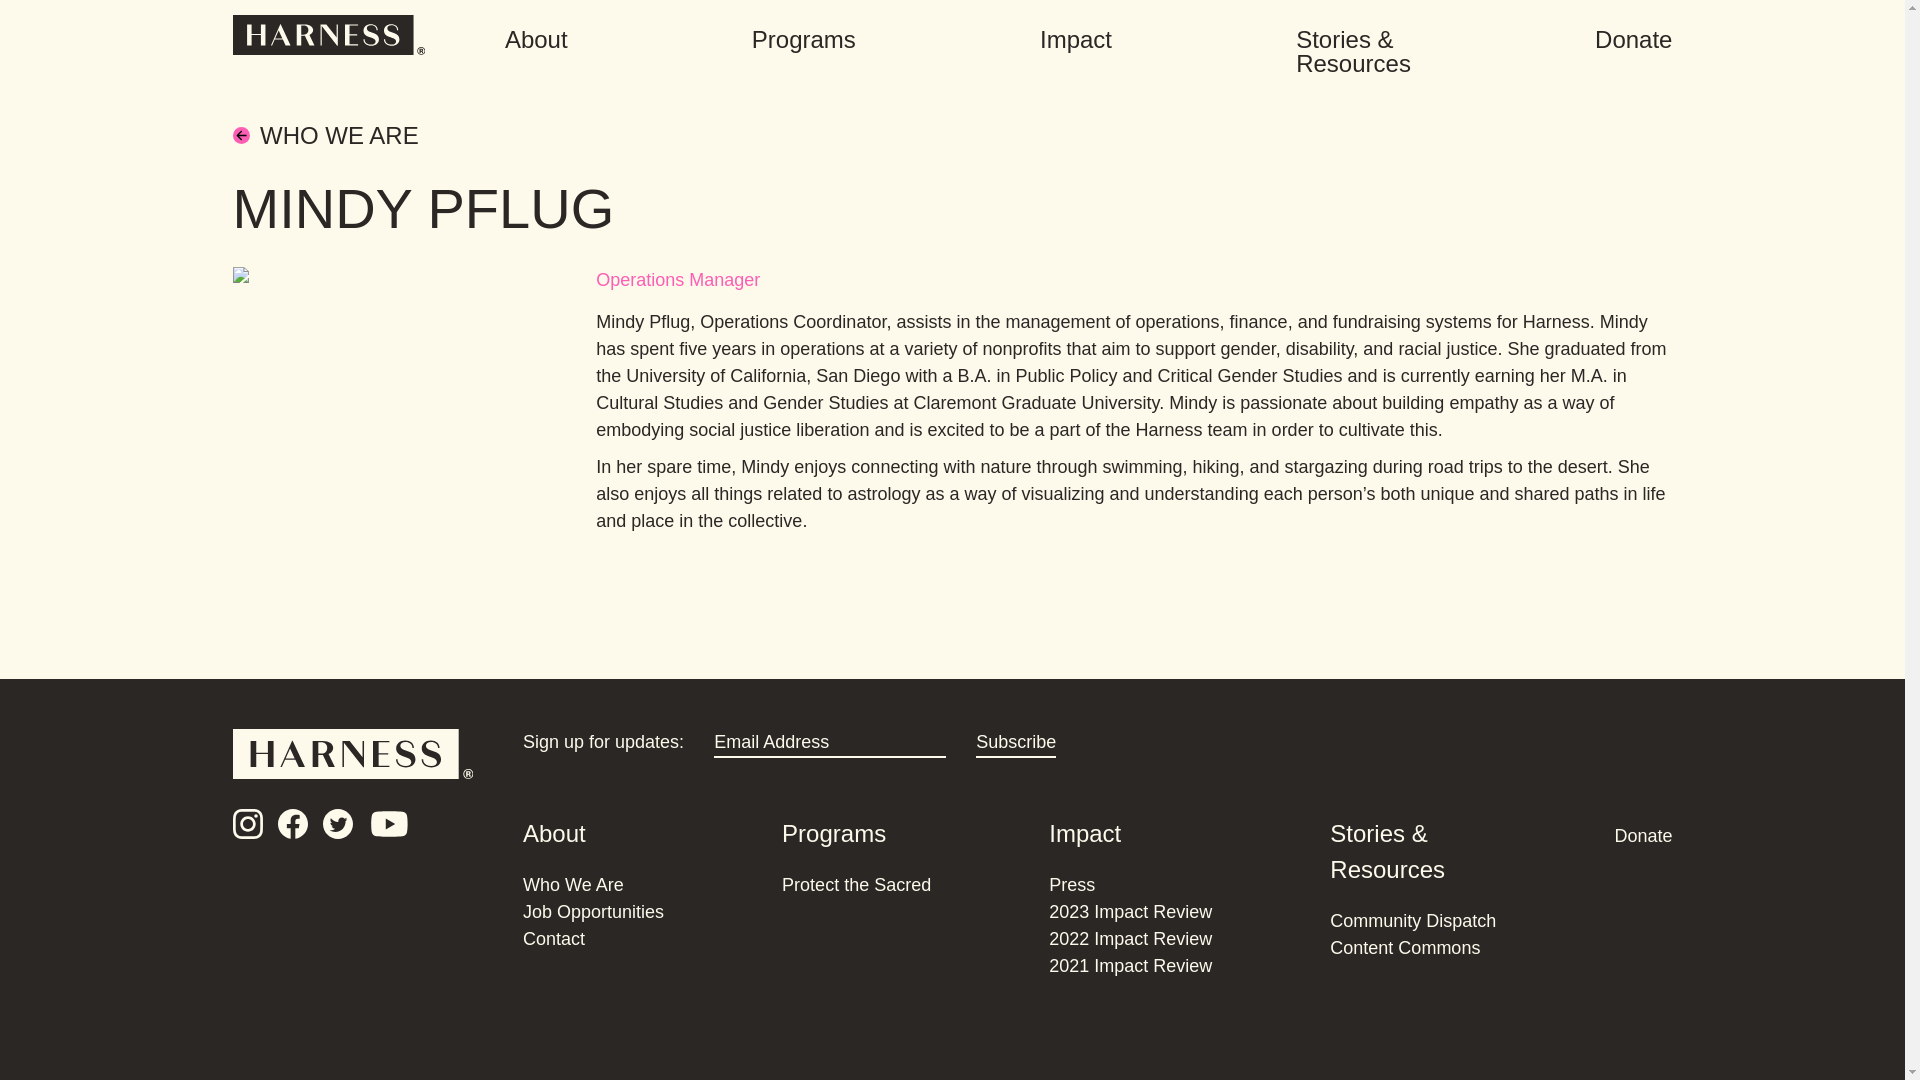 This screenshot has height=1080, width=1920. What do you see at coordinates (1634, 43) in the screenshot?
I see `Donate` at bounding box center [1634, 43].